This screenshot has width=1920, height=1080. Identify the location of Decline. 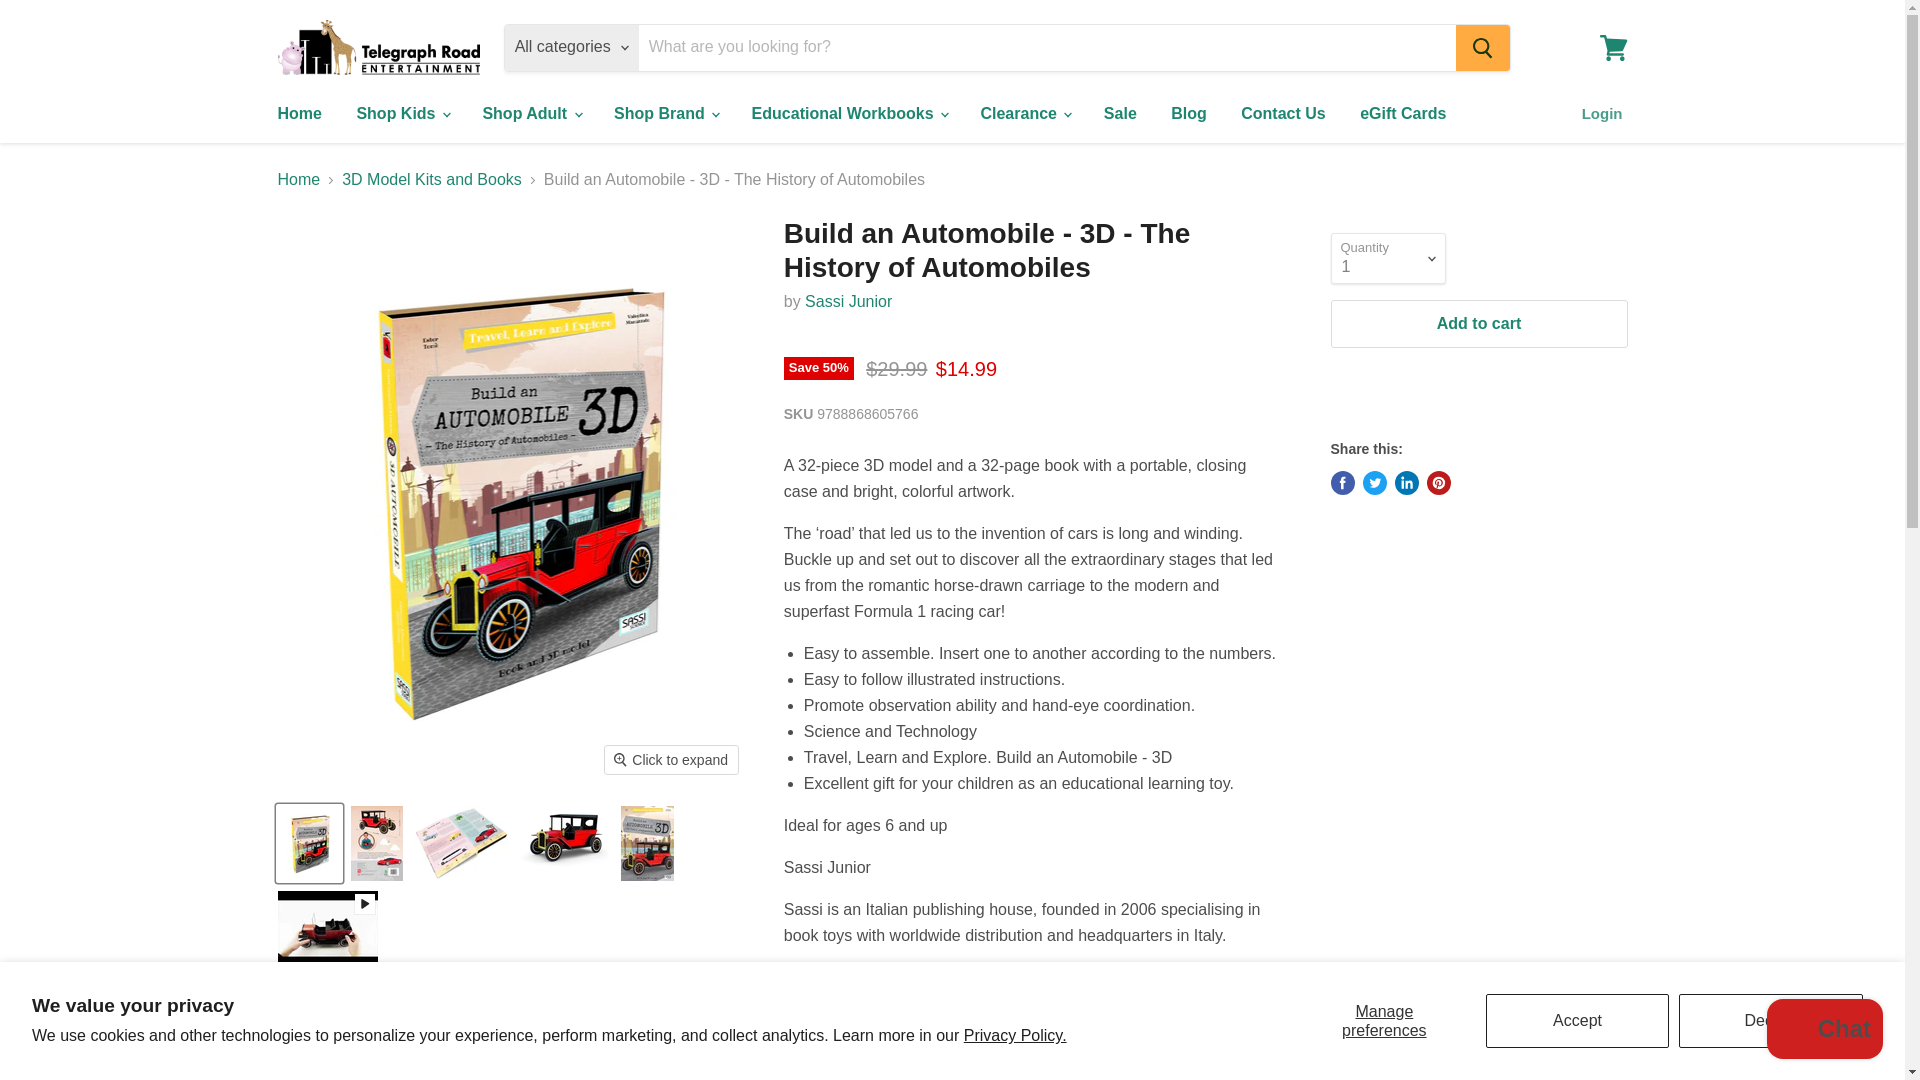
(1770, 1020).